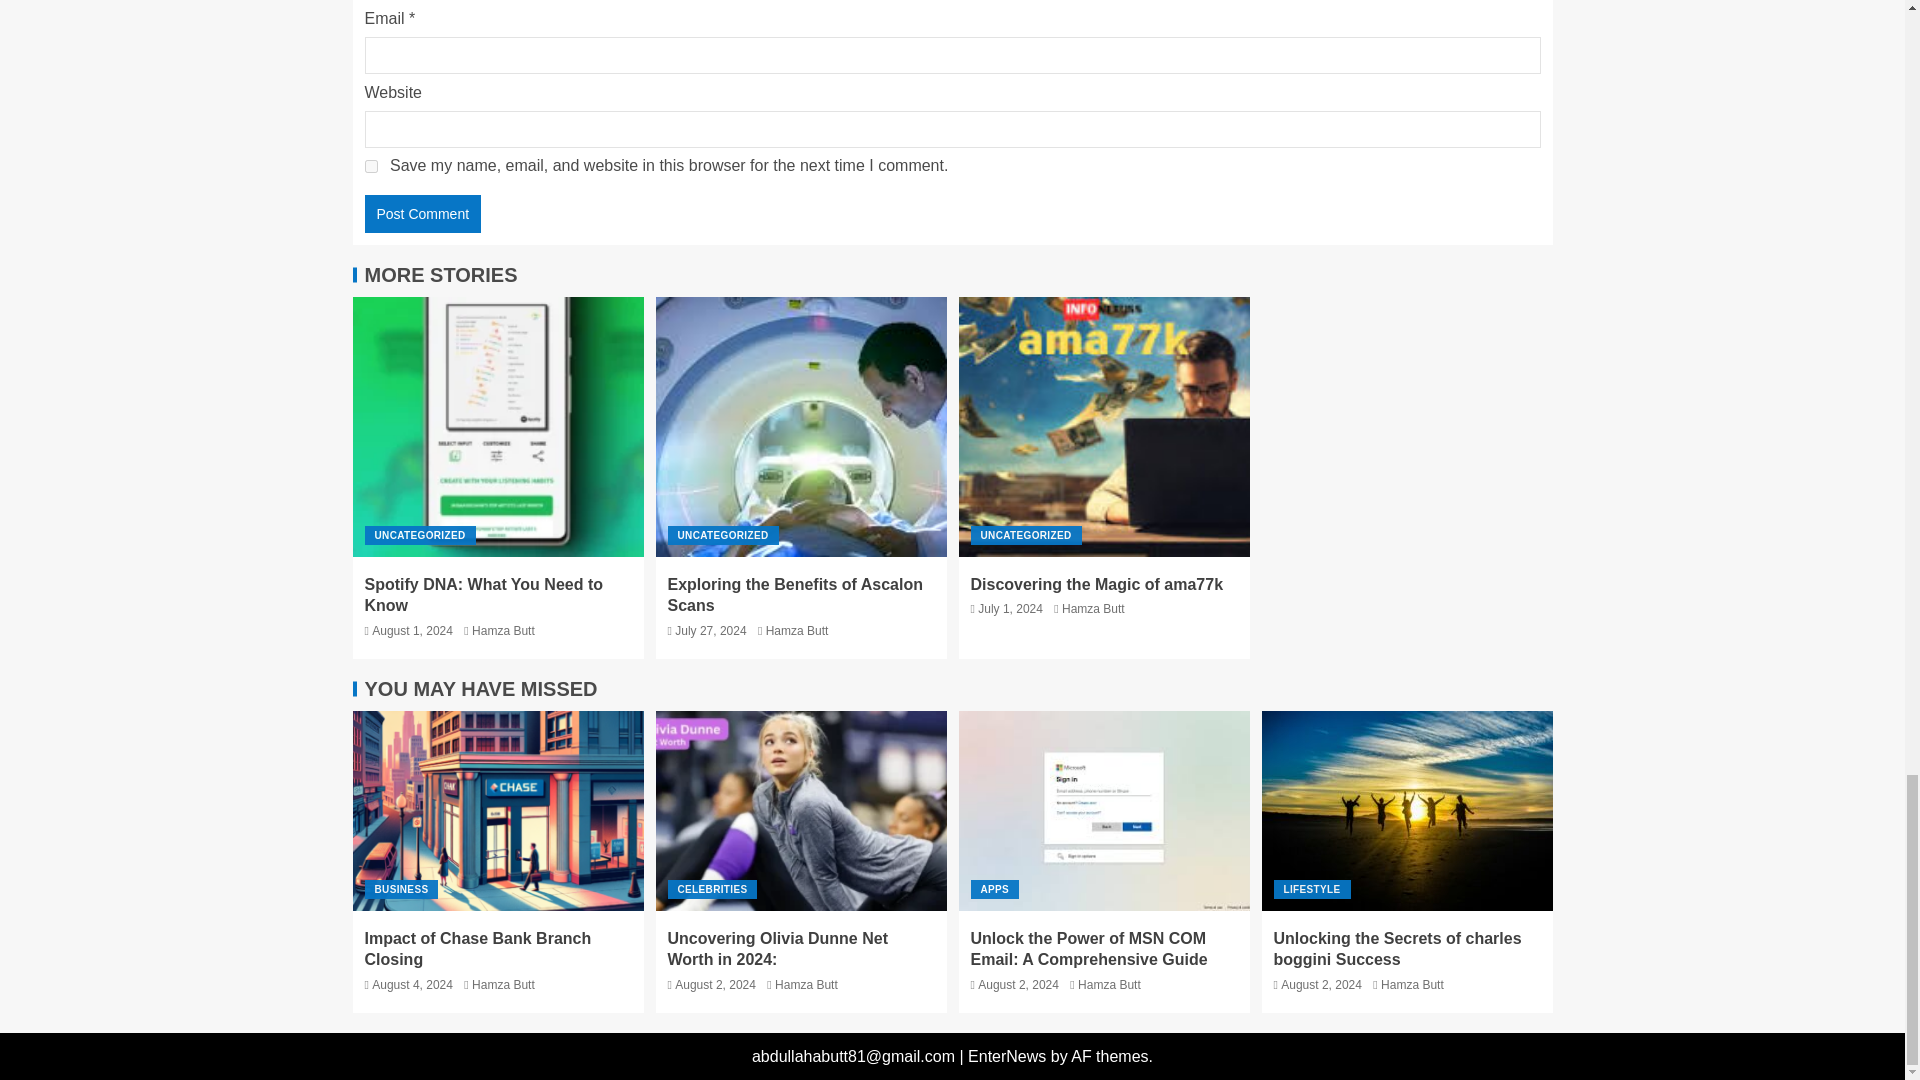 The height and width of the screenshot is (1080, 1920). What do you see at coordinates (422, 214) in the screenshot?
I see `Post Comment` at bounding box center [422, 214].